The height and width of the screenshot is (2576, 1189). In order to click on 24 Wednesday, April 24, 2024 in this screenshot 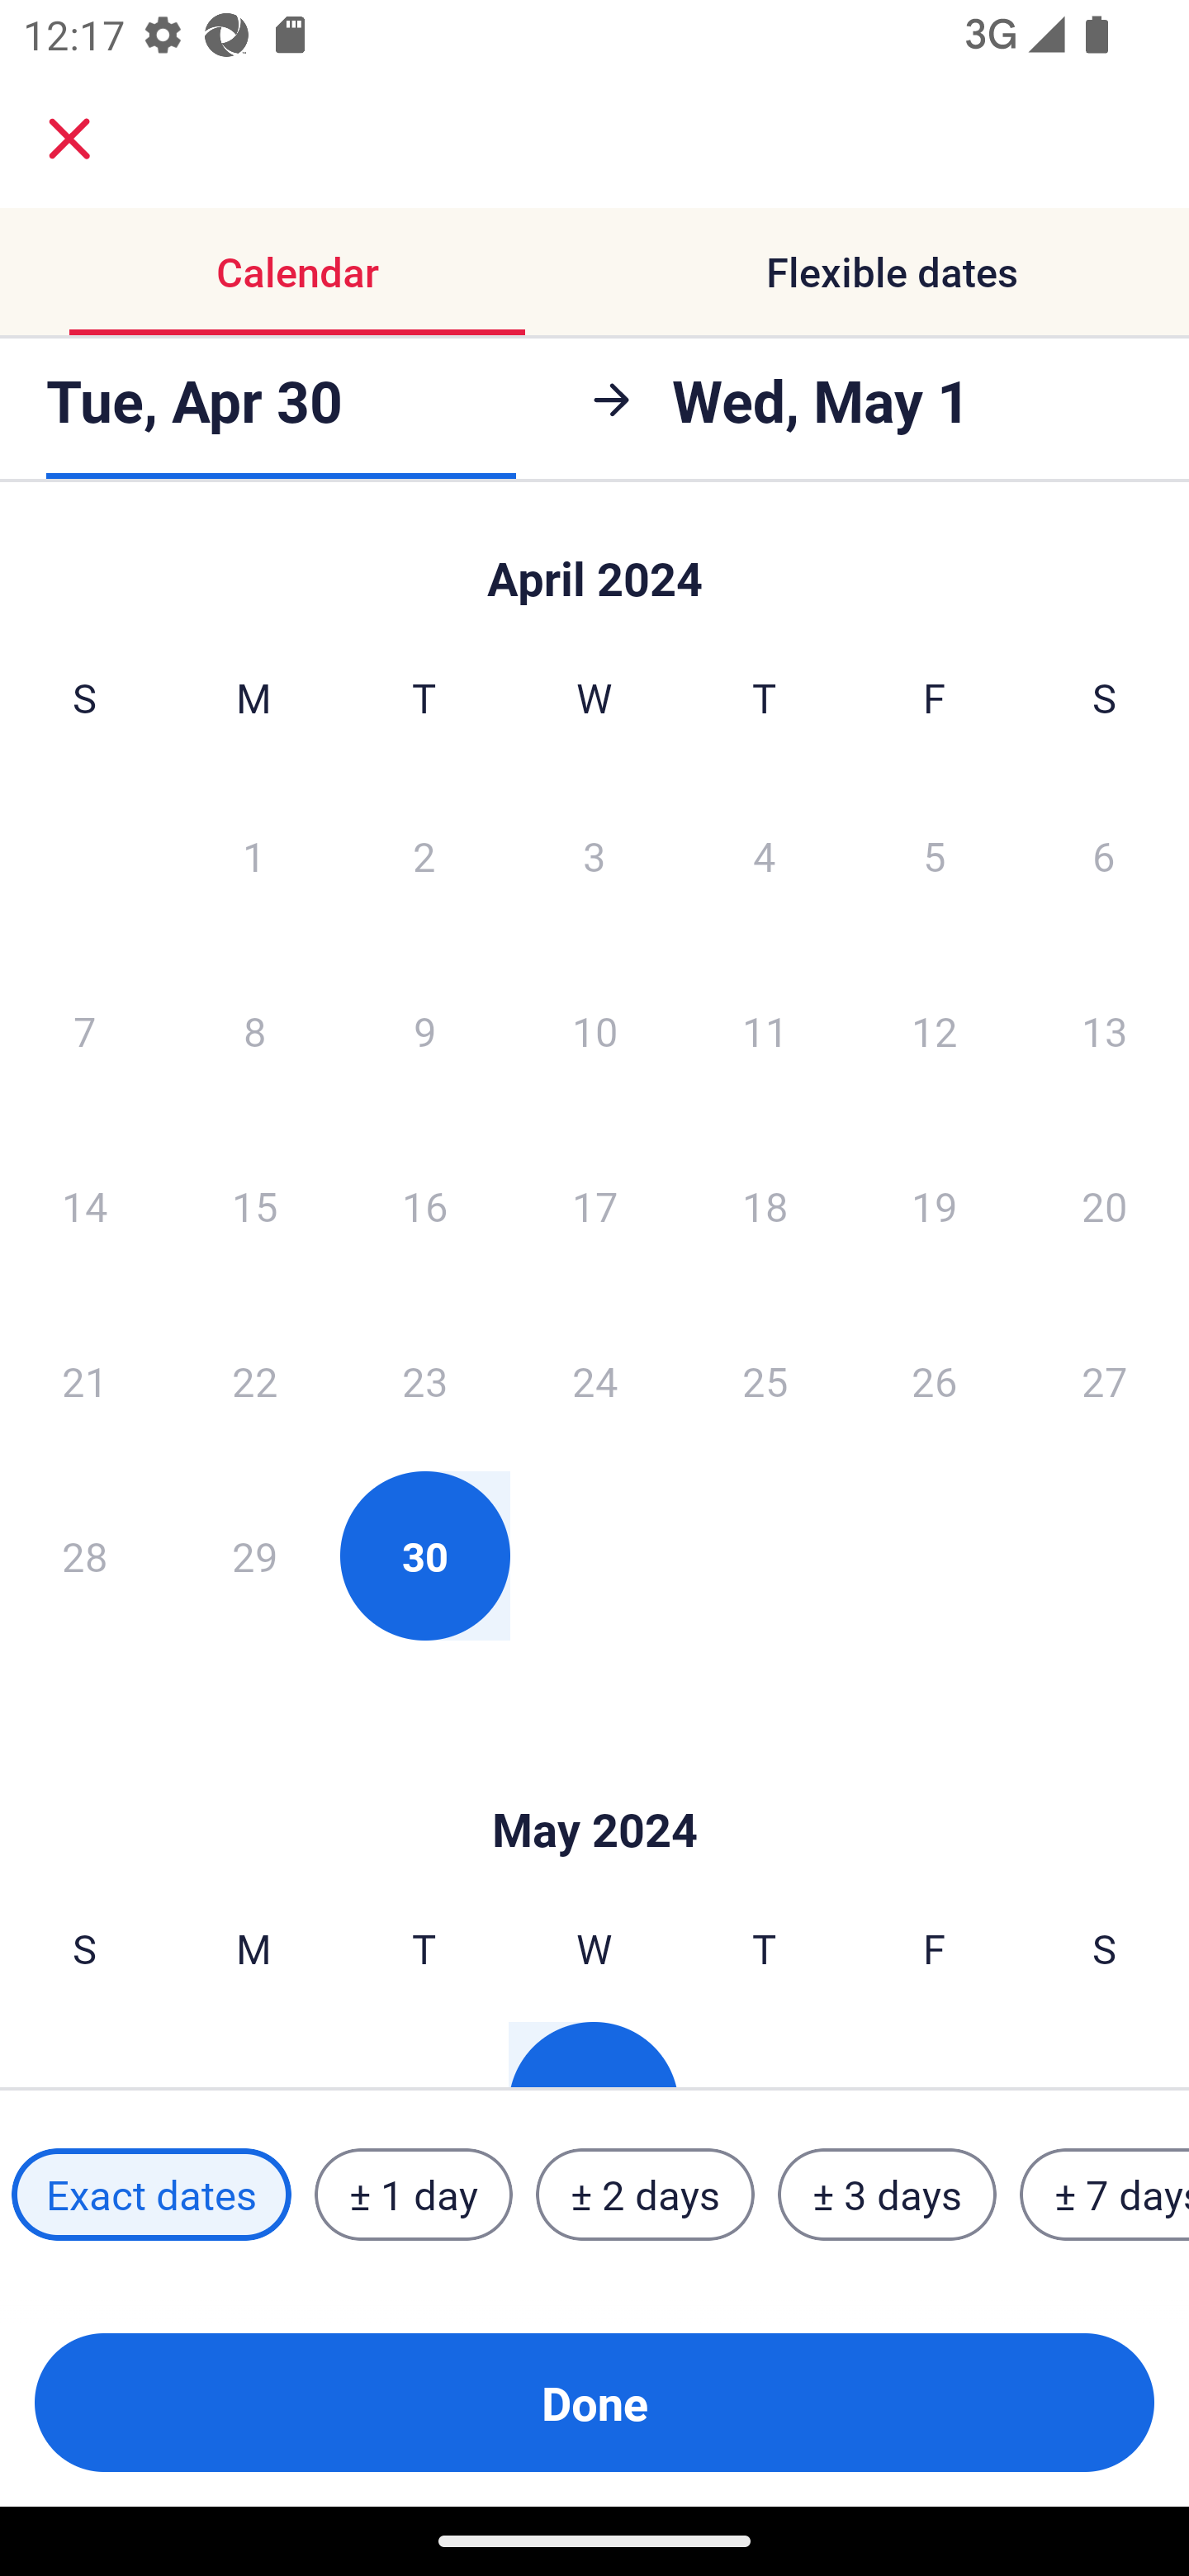, I will do `click(594, 1380)`.